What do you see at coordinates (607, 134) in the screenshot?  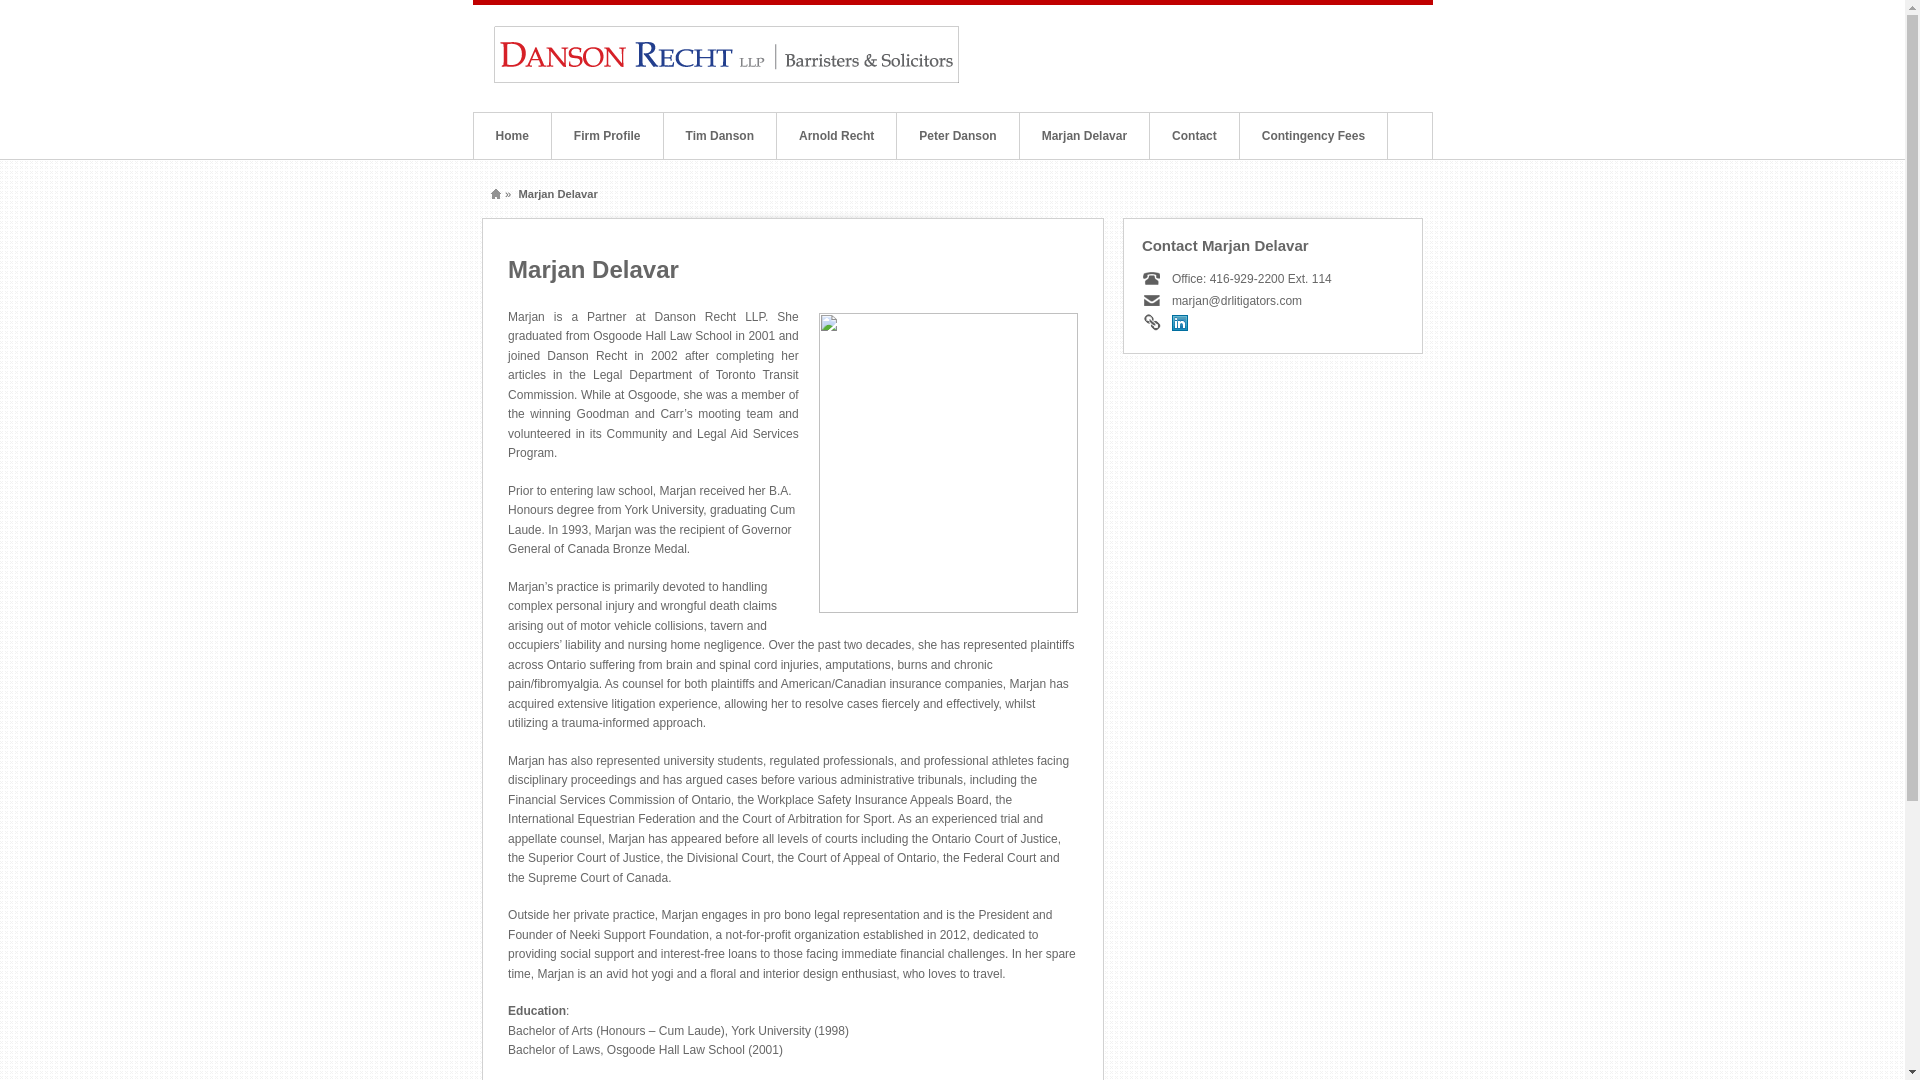 I see `Firm Profile` at bounding box center [607, 134].